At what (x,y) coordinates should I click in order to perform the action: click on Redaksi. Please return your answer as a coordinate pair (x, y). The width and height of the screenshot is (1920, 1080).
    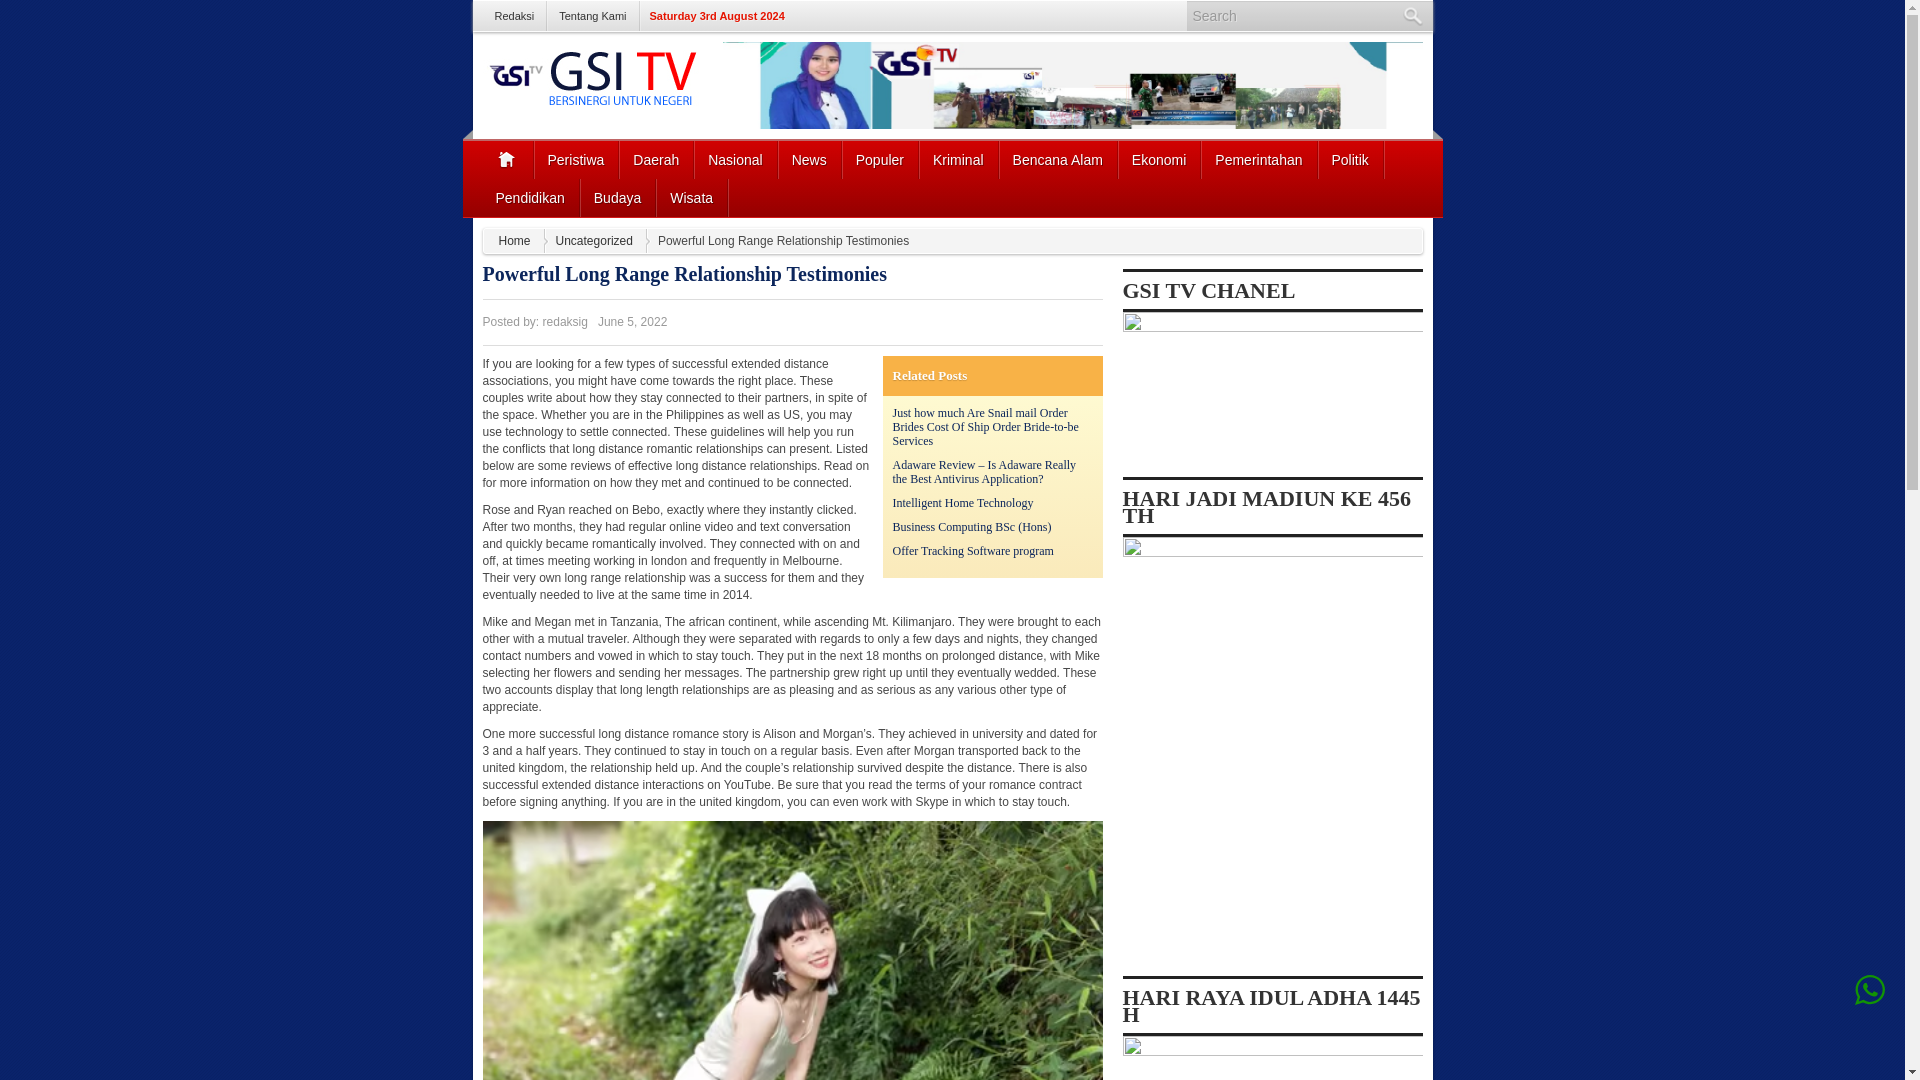
    Looking at the image, I should click on (514, 16).